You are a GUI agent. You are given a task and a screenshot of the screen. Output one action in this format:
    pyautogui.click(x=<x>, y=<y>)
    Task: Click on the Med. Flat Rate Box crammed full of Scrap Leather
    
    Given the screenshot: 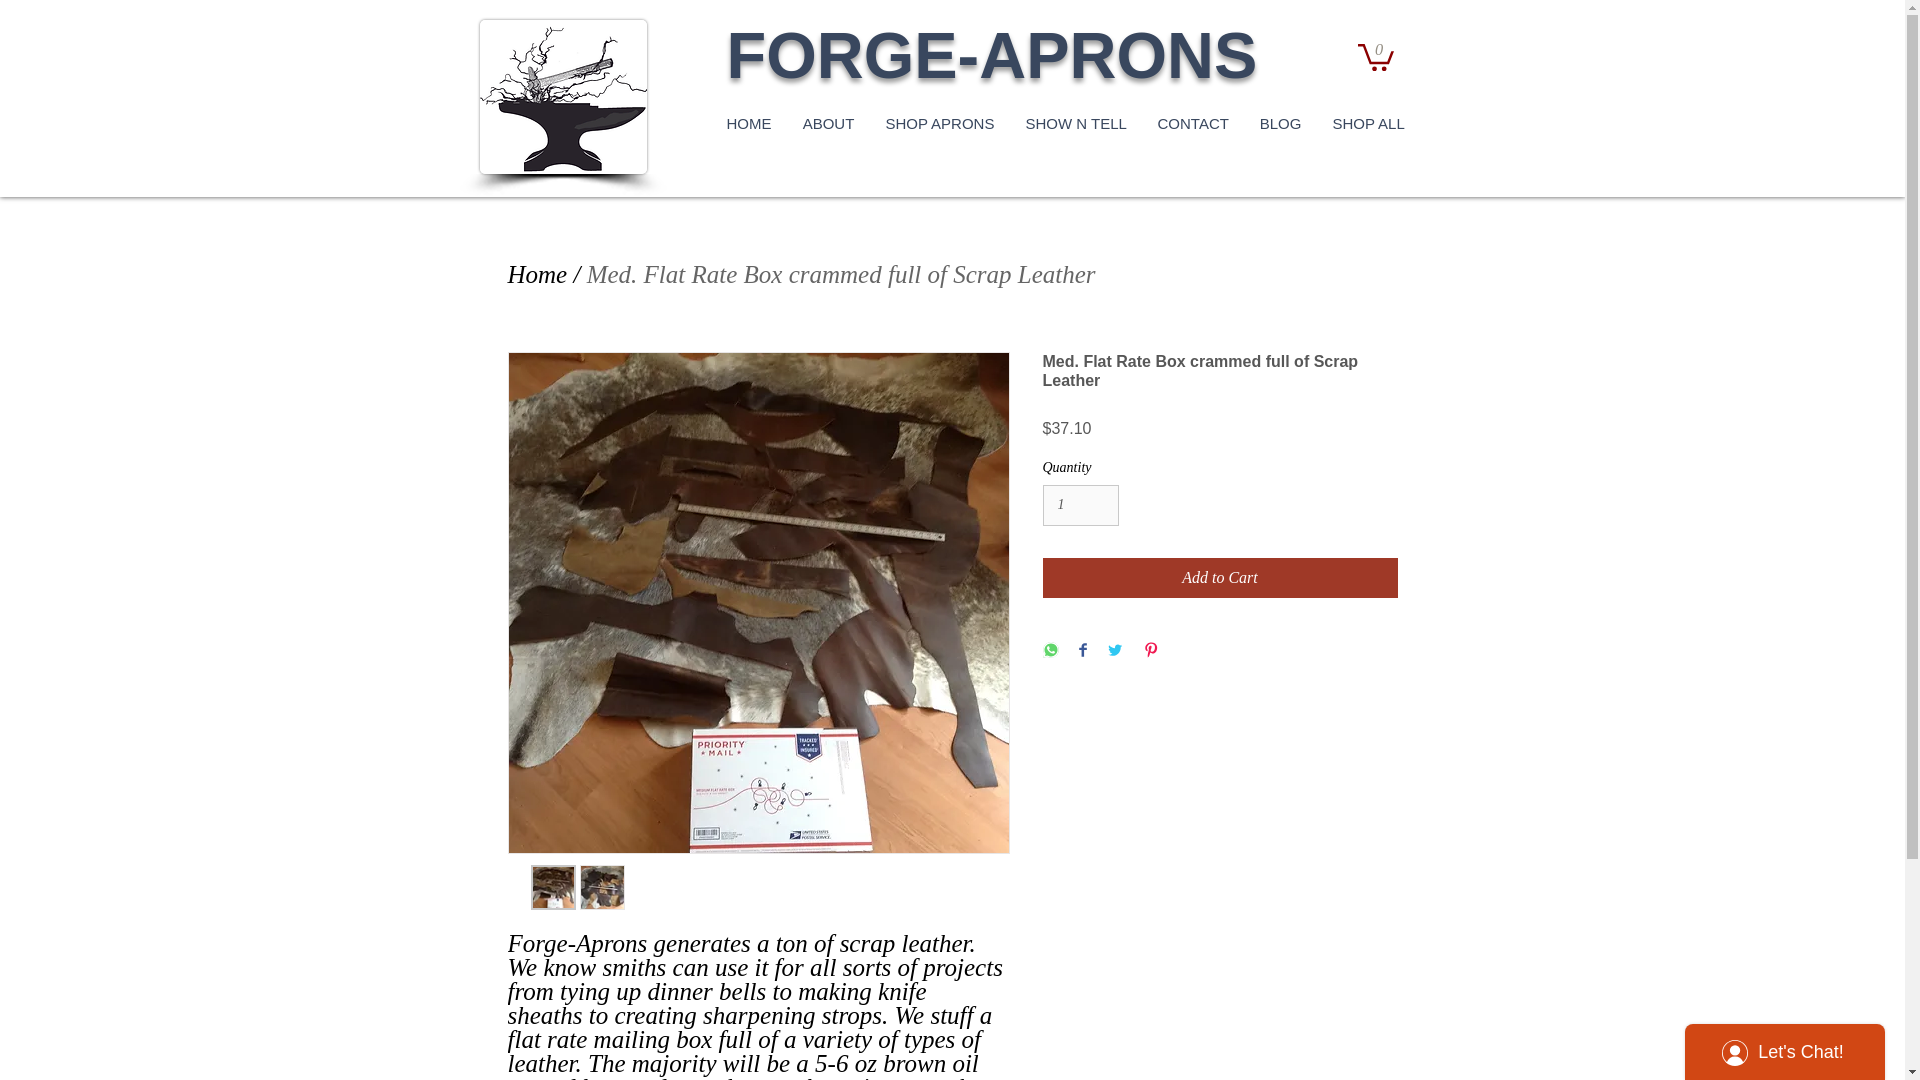 What is the action you would take?
    pyautogui.click(x=842, y=274)
    